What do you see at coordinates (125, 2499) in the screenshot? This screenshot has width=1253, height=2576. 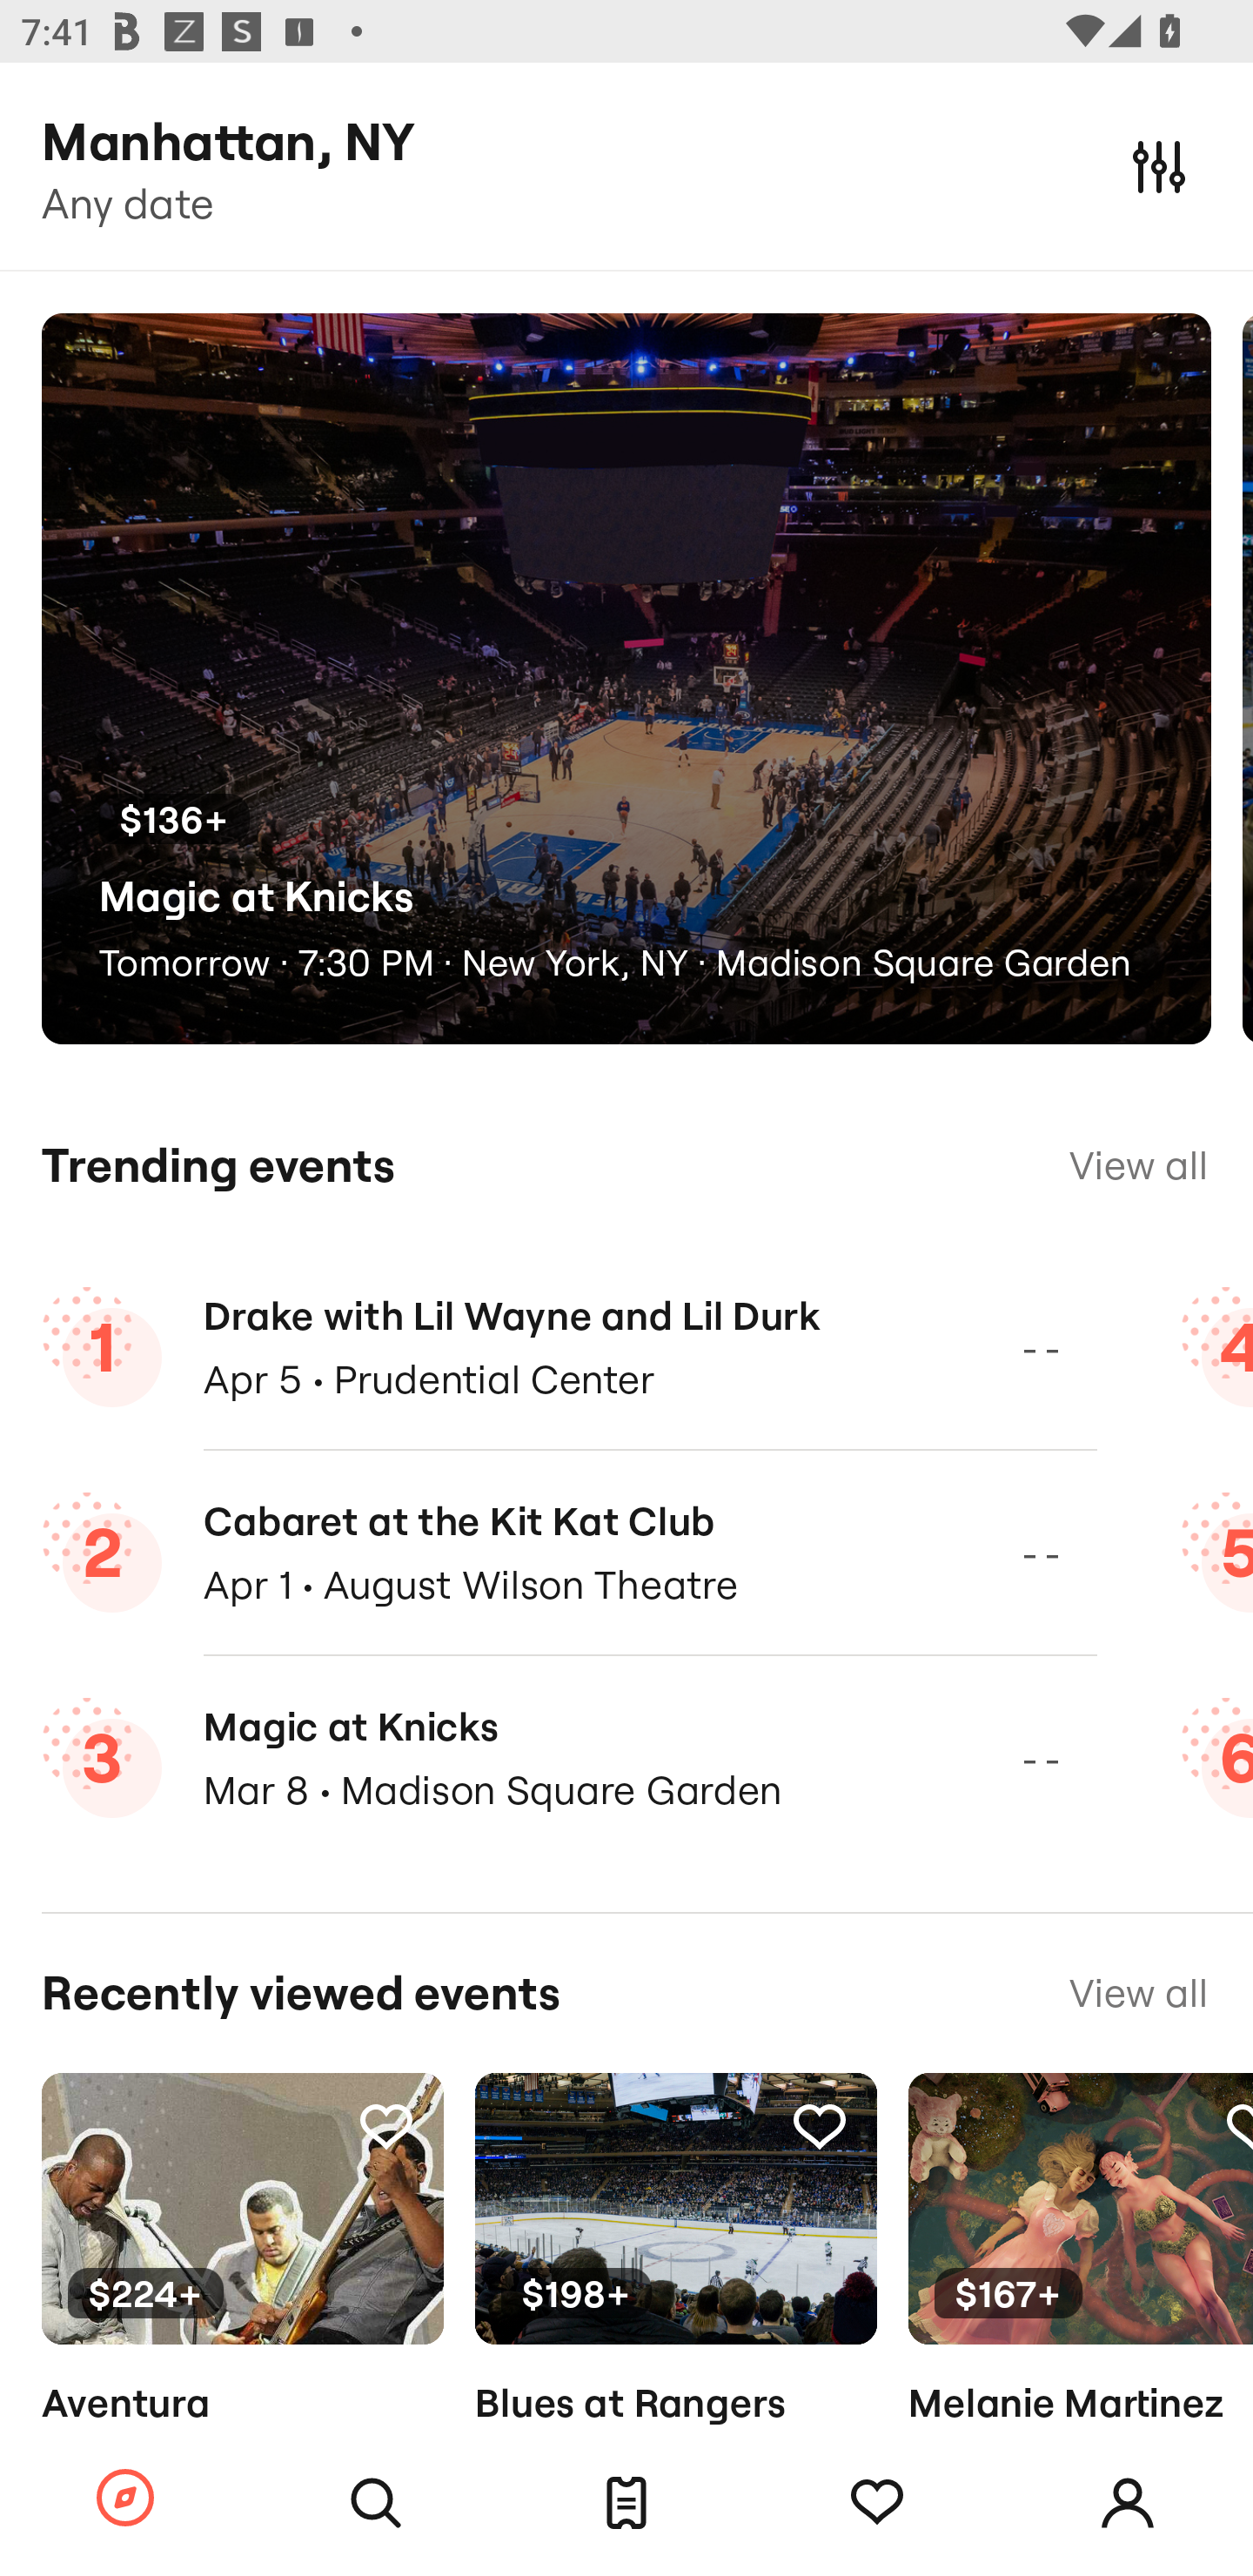 I see `Browse` at bounding box center [125, 2499].